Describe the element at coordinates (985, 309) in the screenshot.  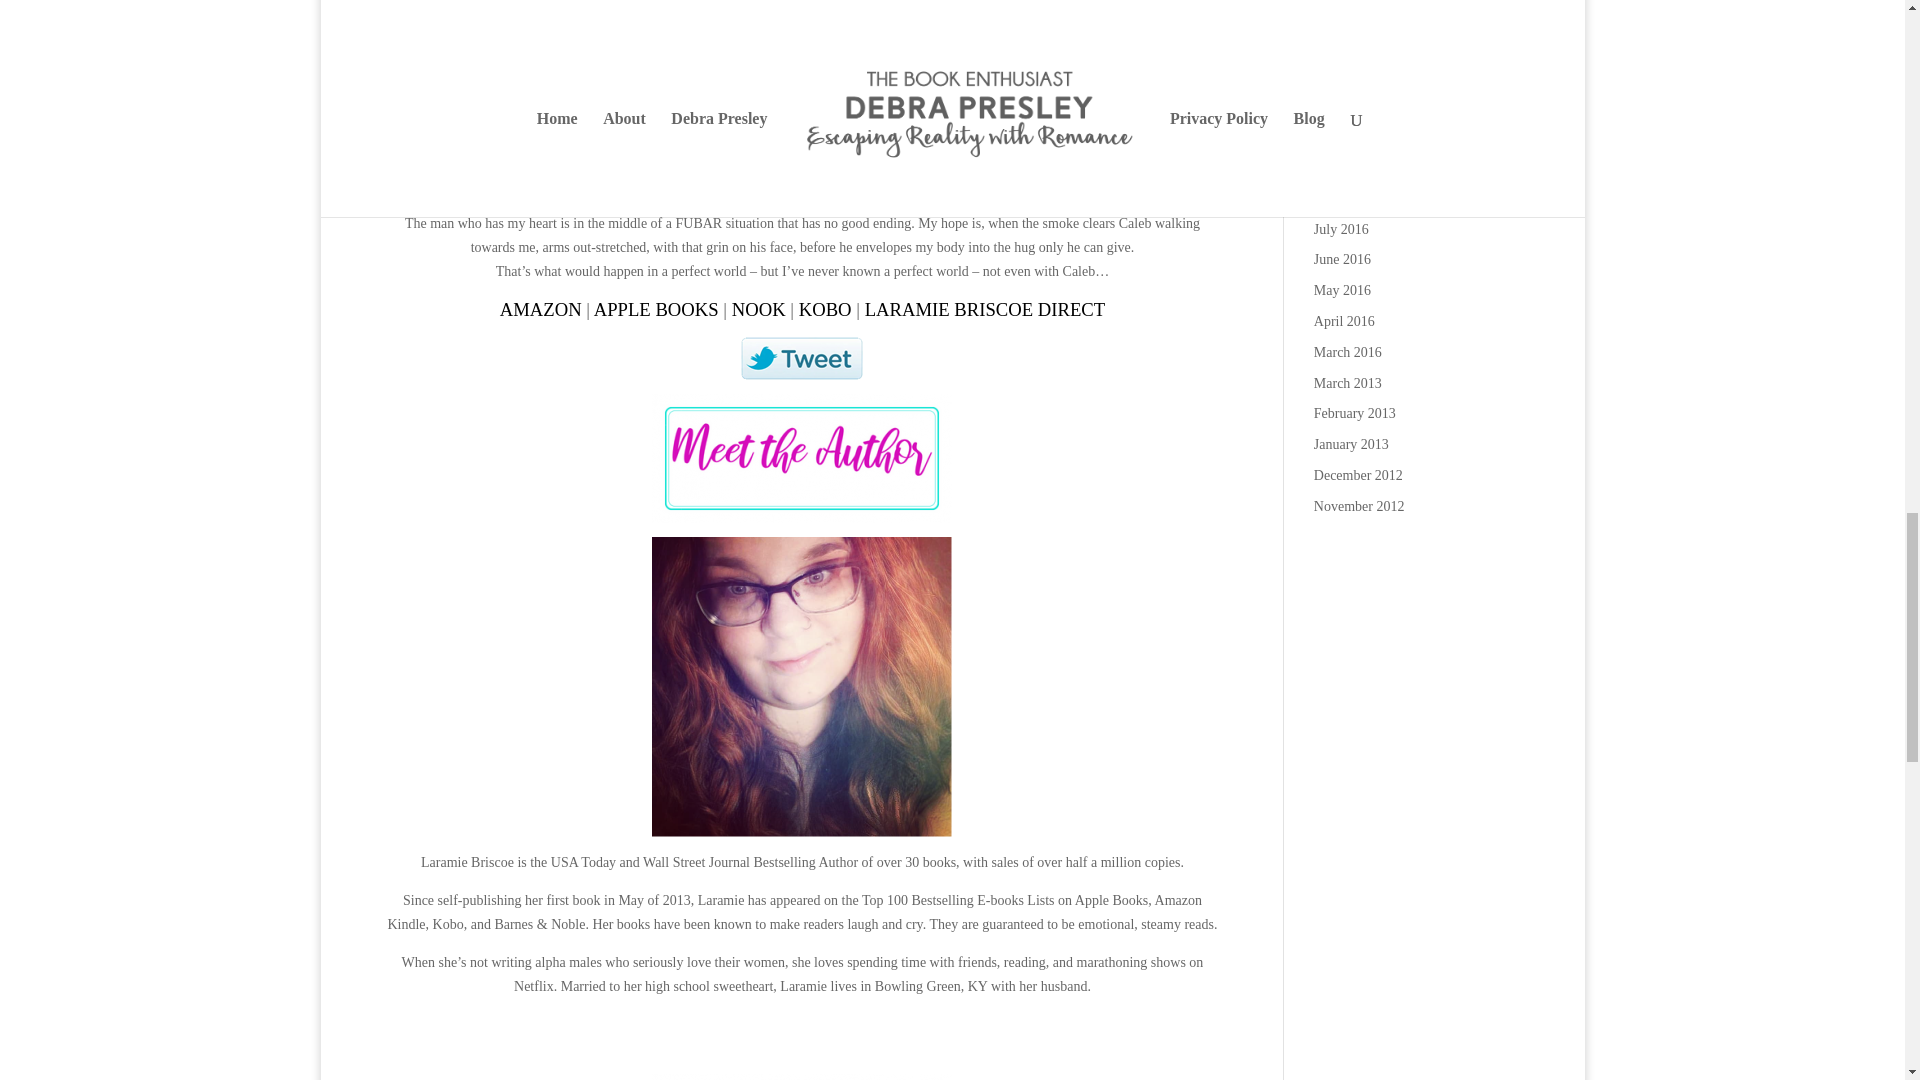
I see `LARAMIE BRISCOE DIRECT` at that location.